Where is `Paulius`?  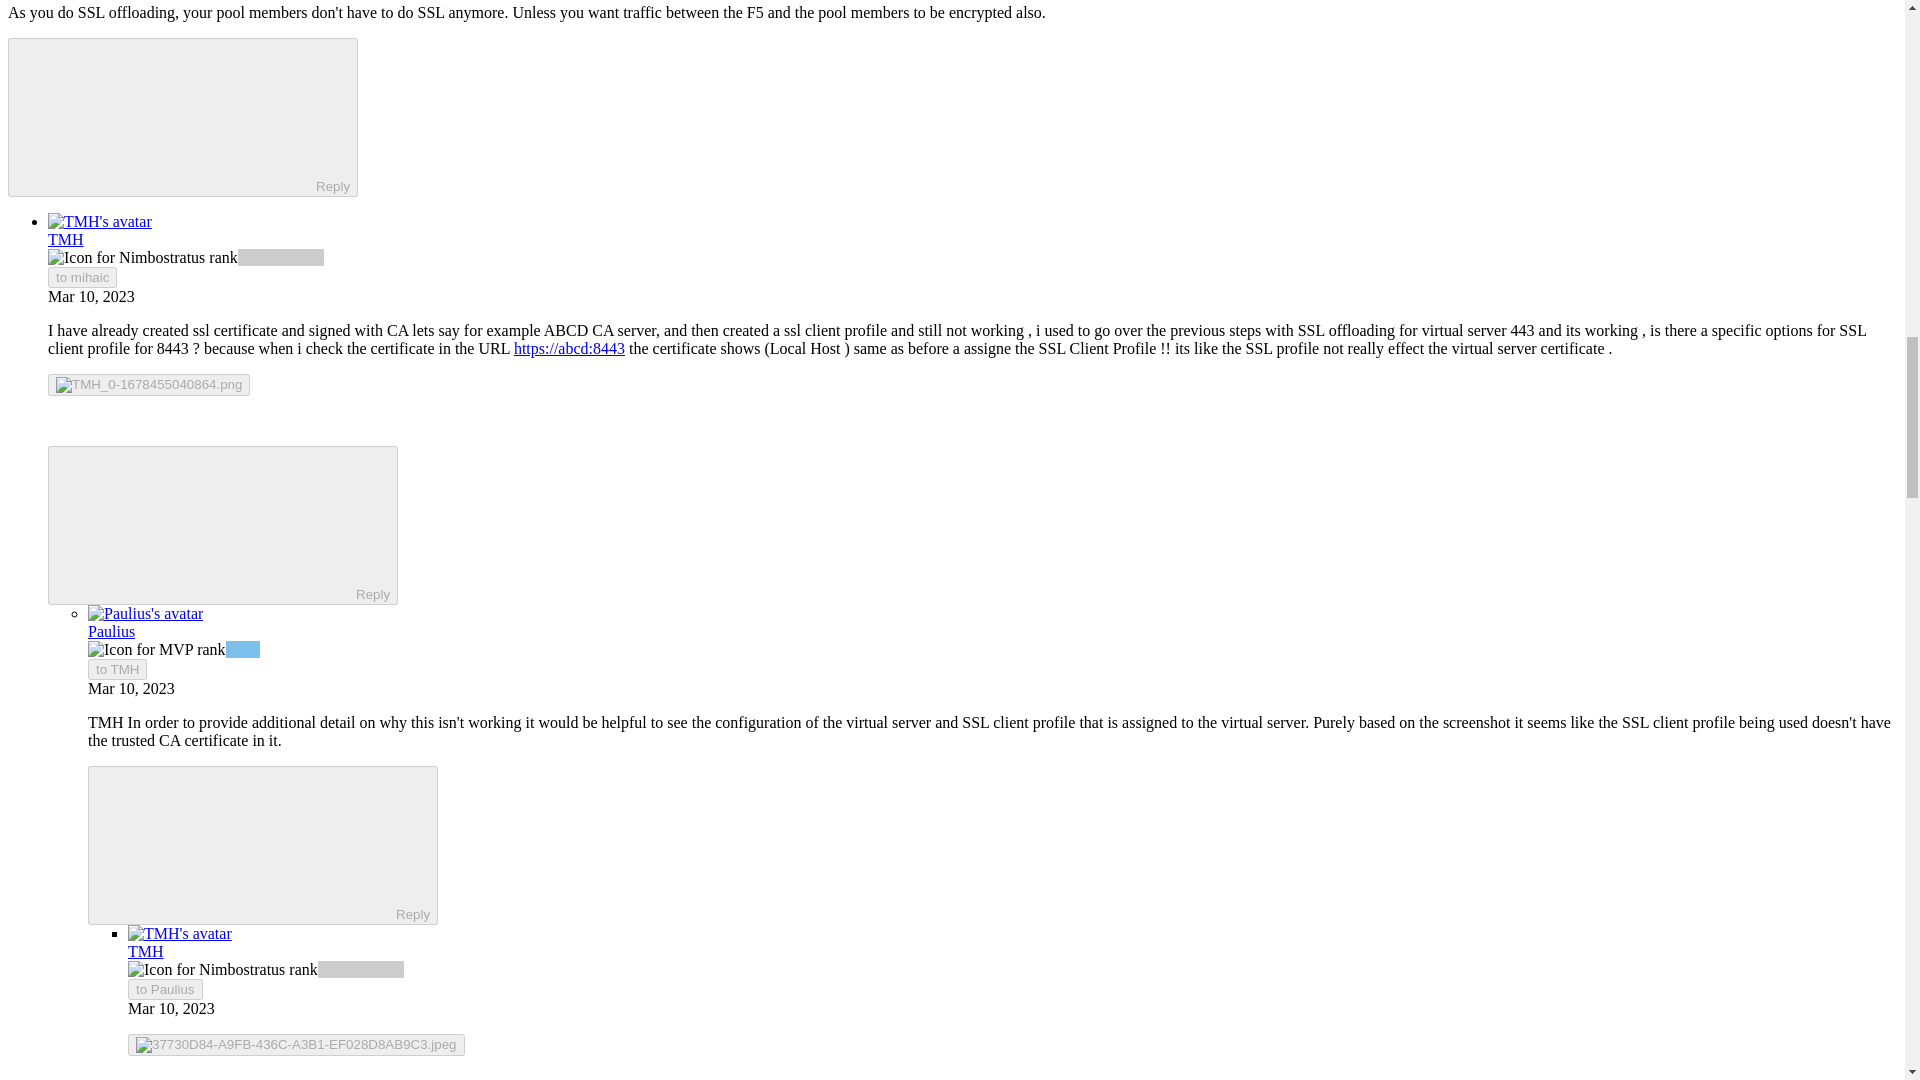 Paulius is located at coordinates (111, 632).